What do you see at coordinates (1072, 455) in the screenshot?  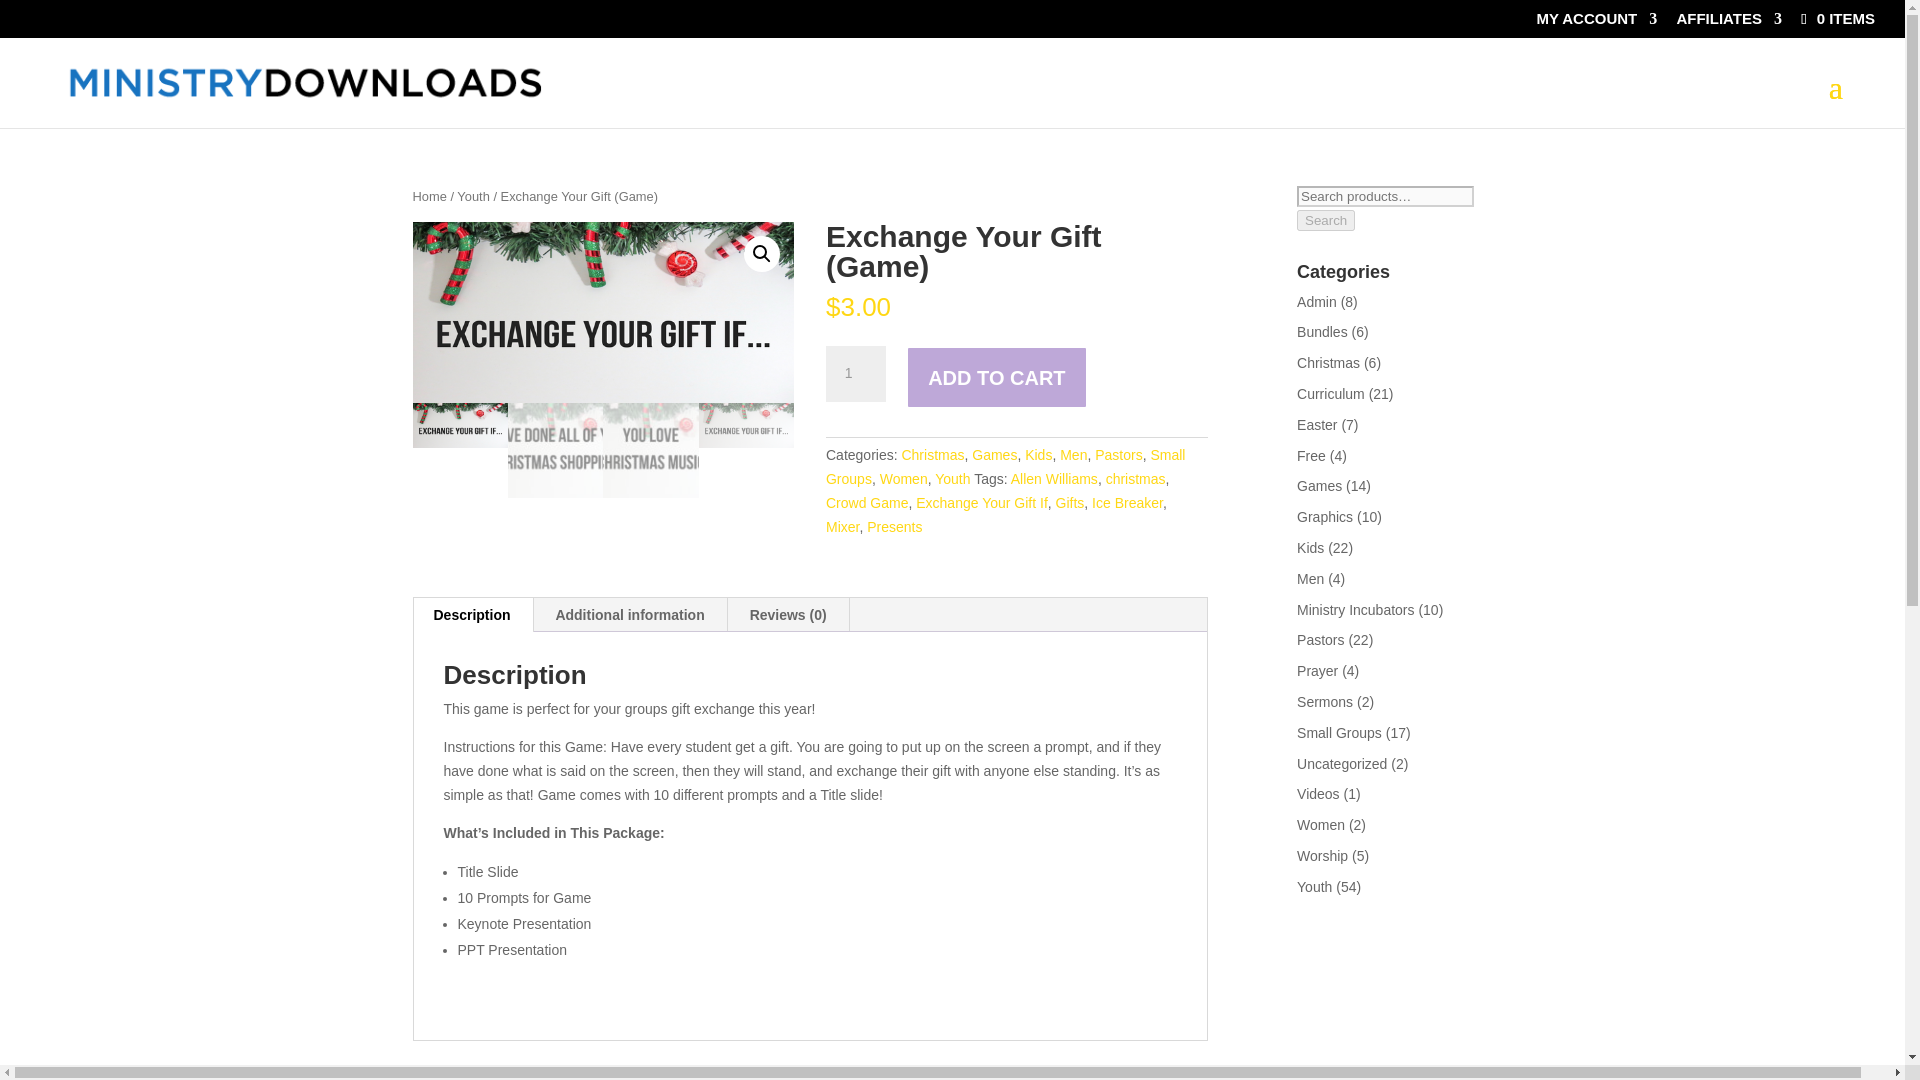 I see `Men` at bounding box center [1072, 455].